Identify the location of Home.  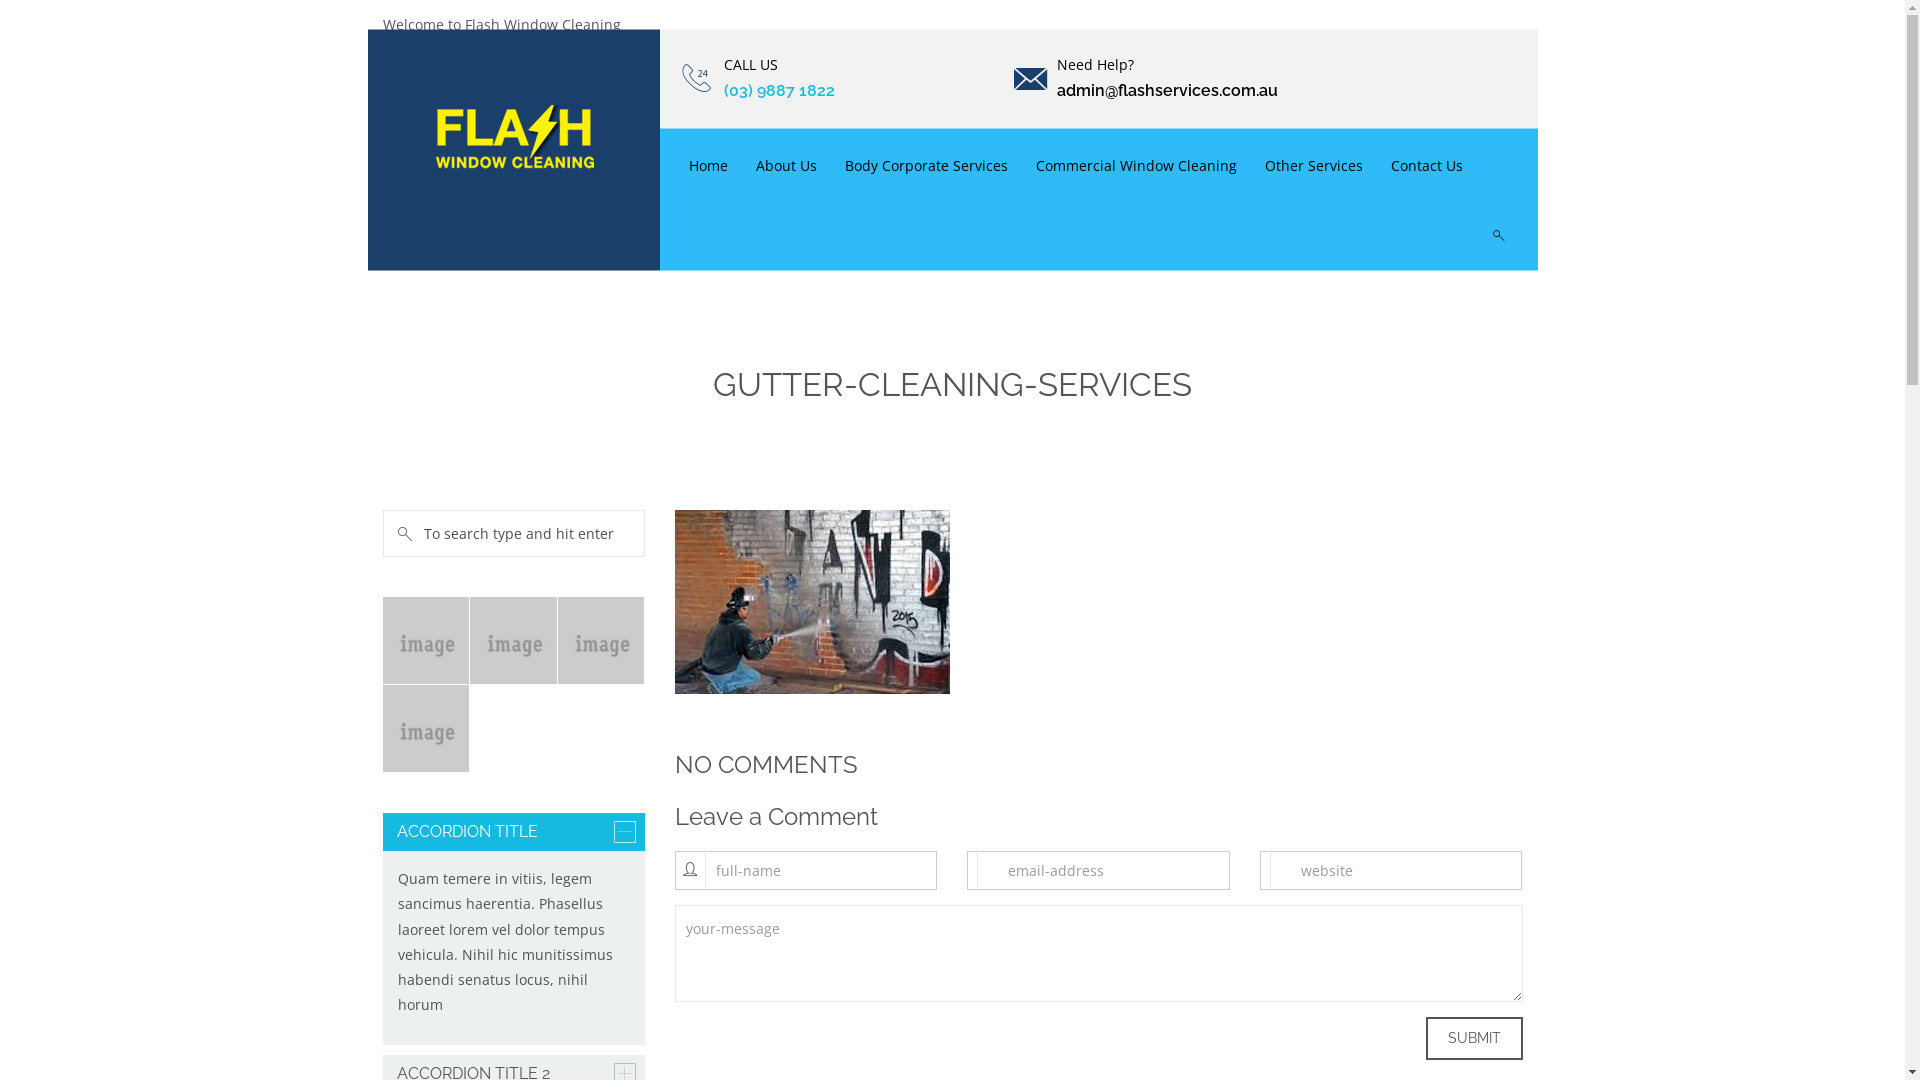
(862, 426).